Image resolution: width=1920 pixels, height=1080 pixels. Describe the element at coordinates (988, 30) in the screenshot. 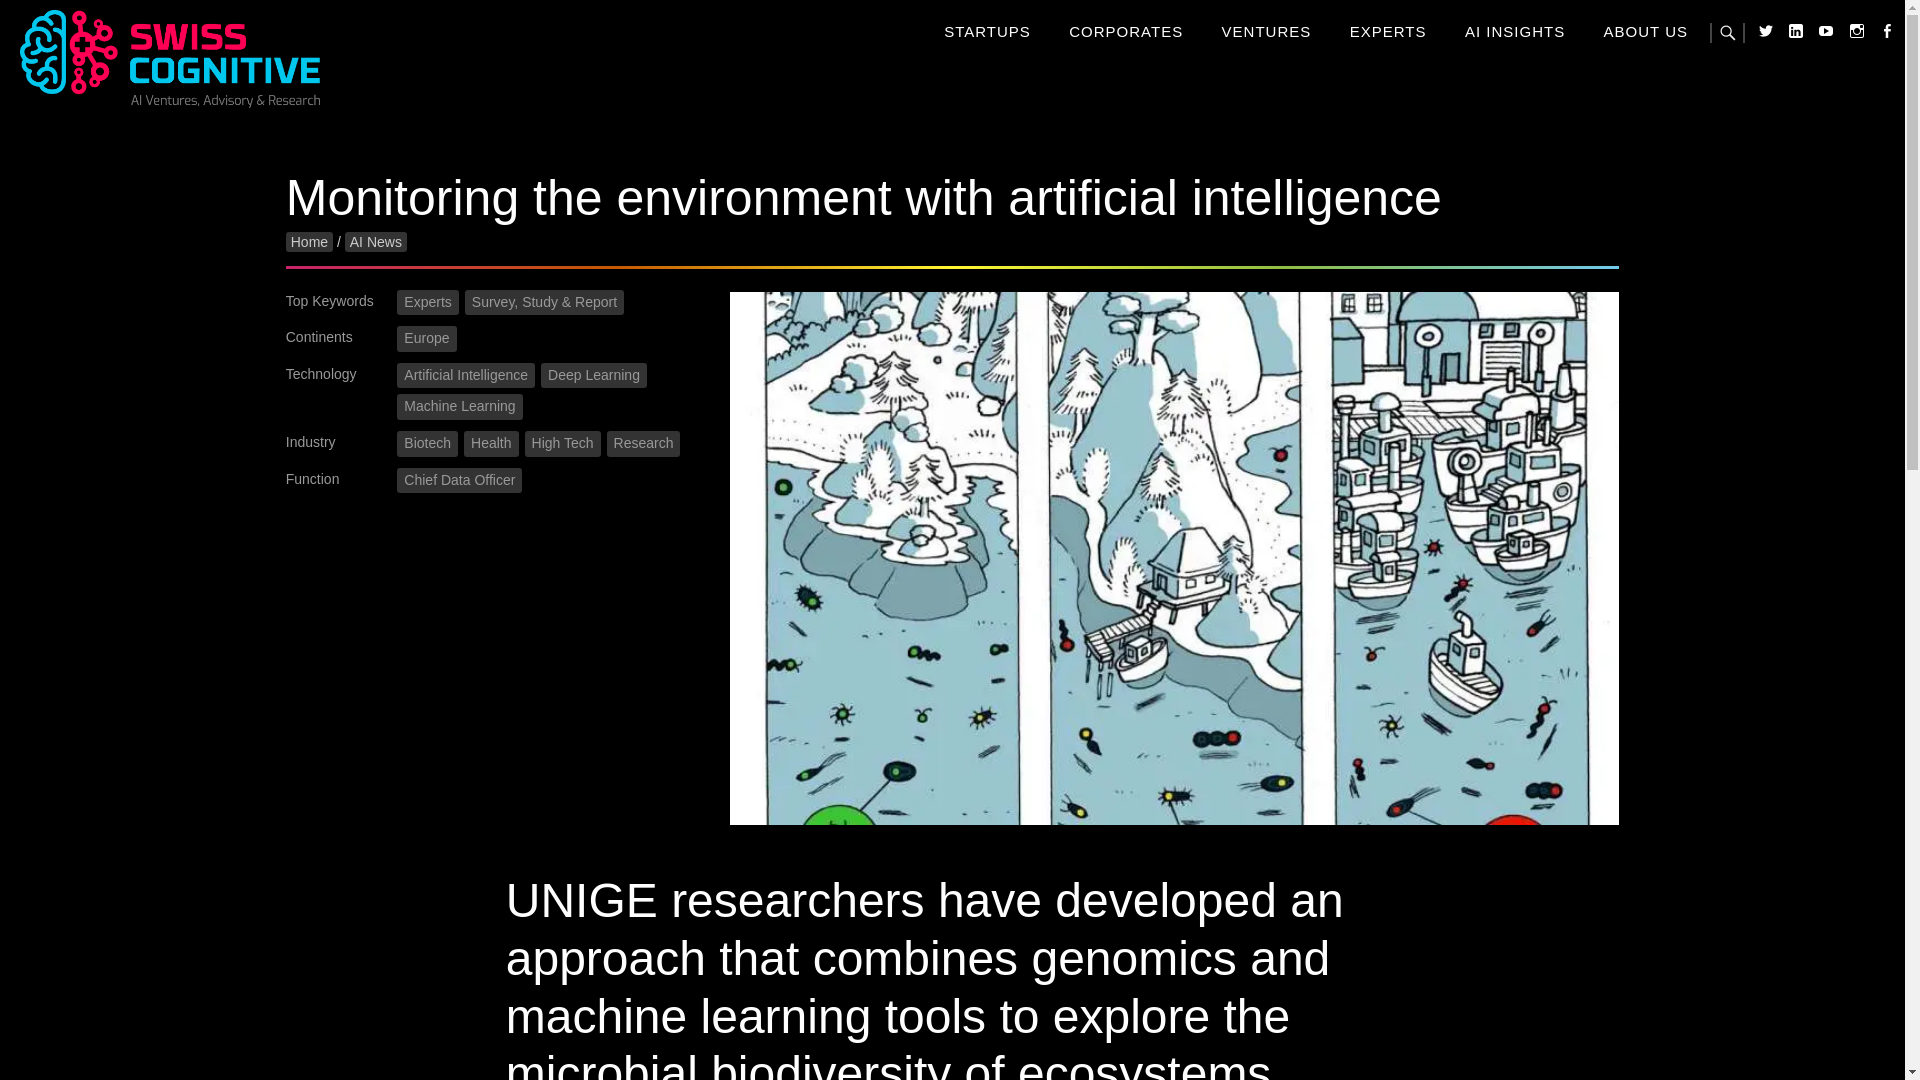

I see `STARTUPS` at that location.